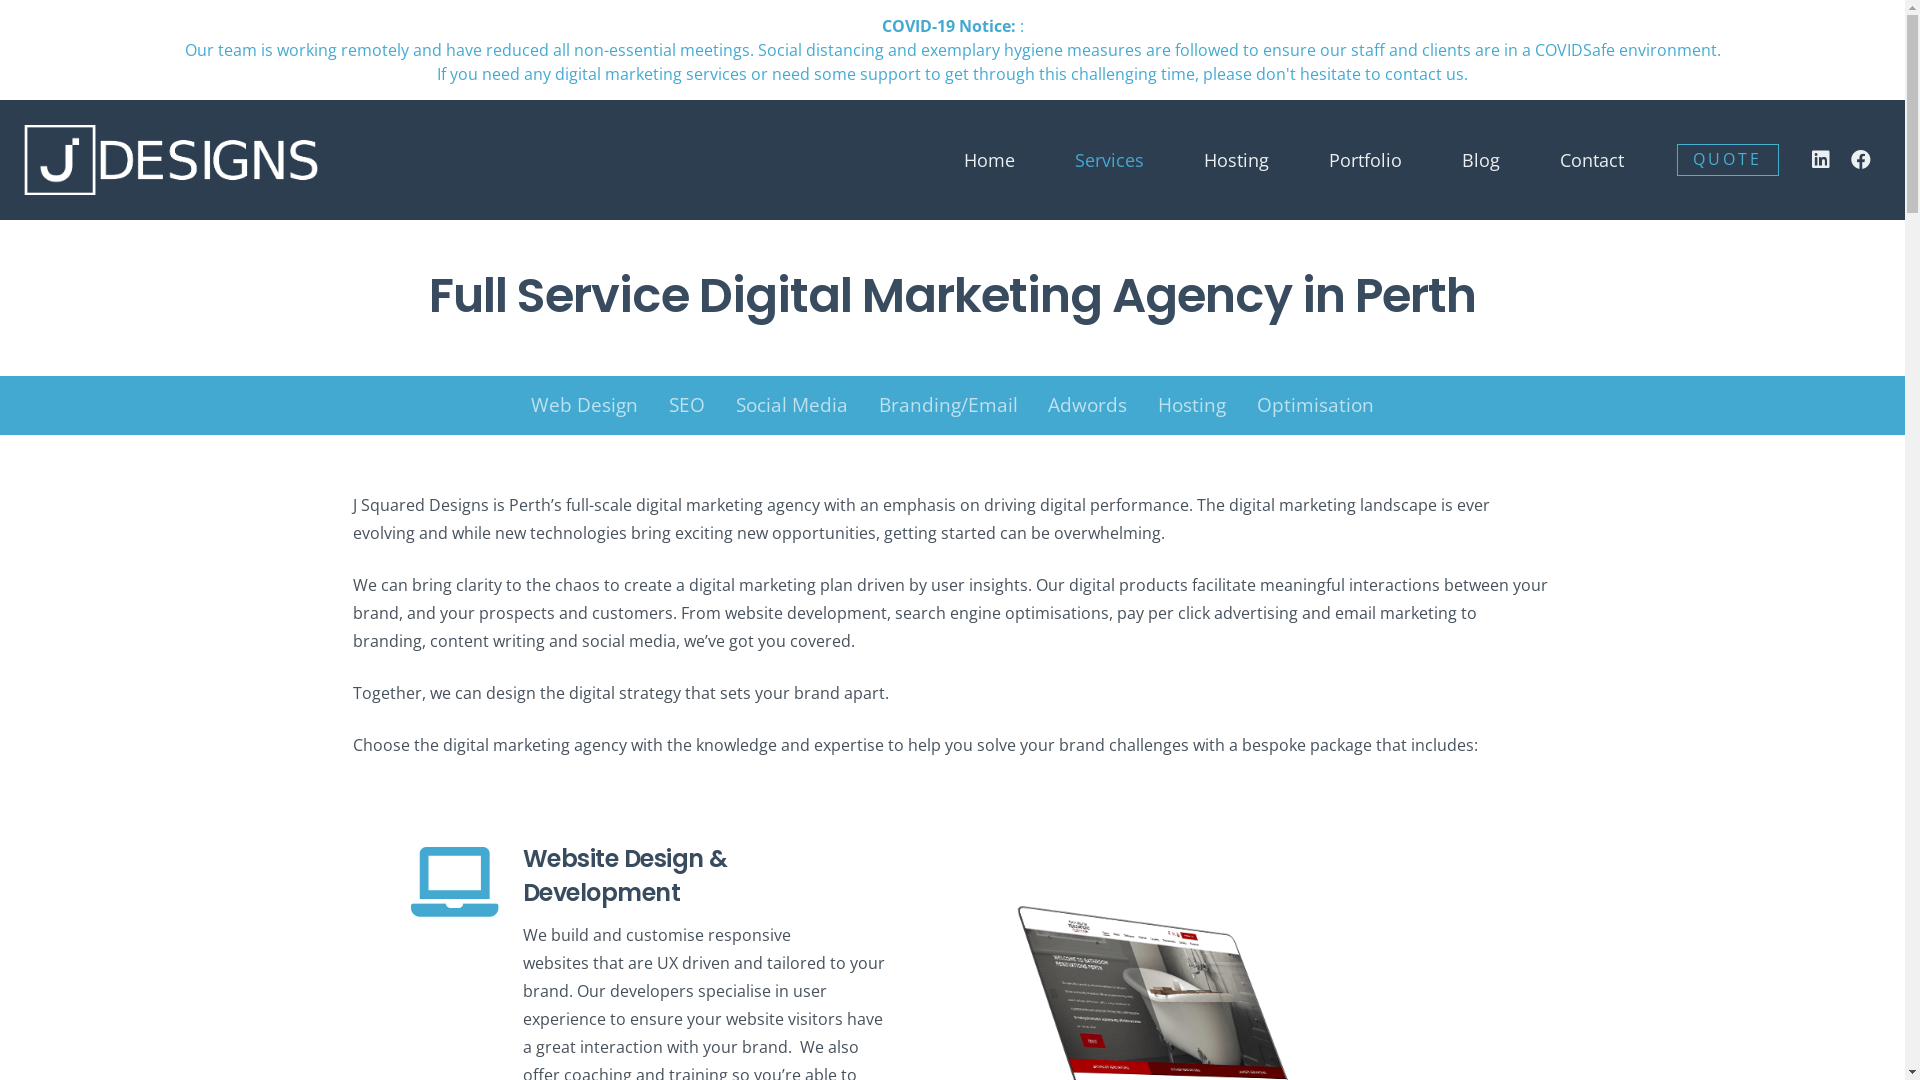  What do you see at coordinates (948, 406) in the screenshot?
I see `Branding/Email` at bounding box center [948, 406].